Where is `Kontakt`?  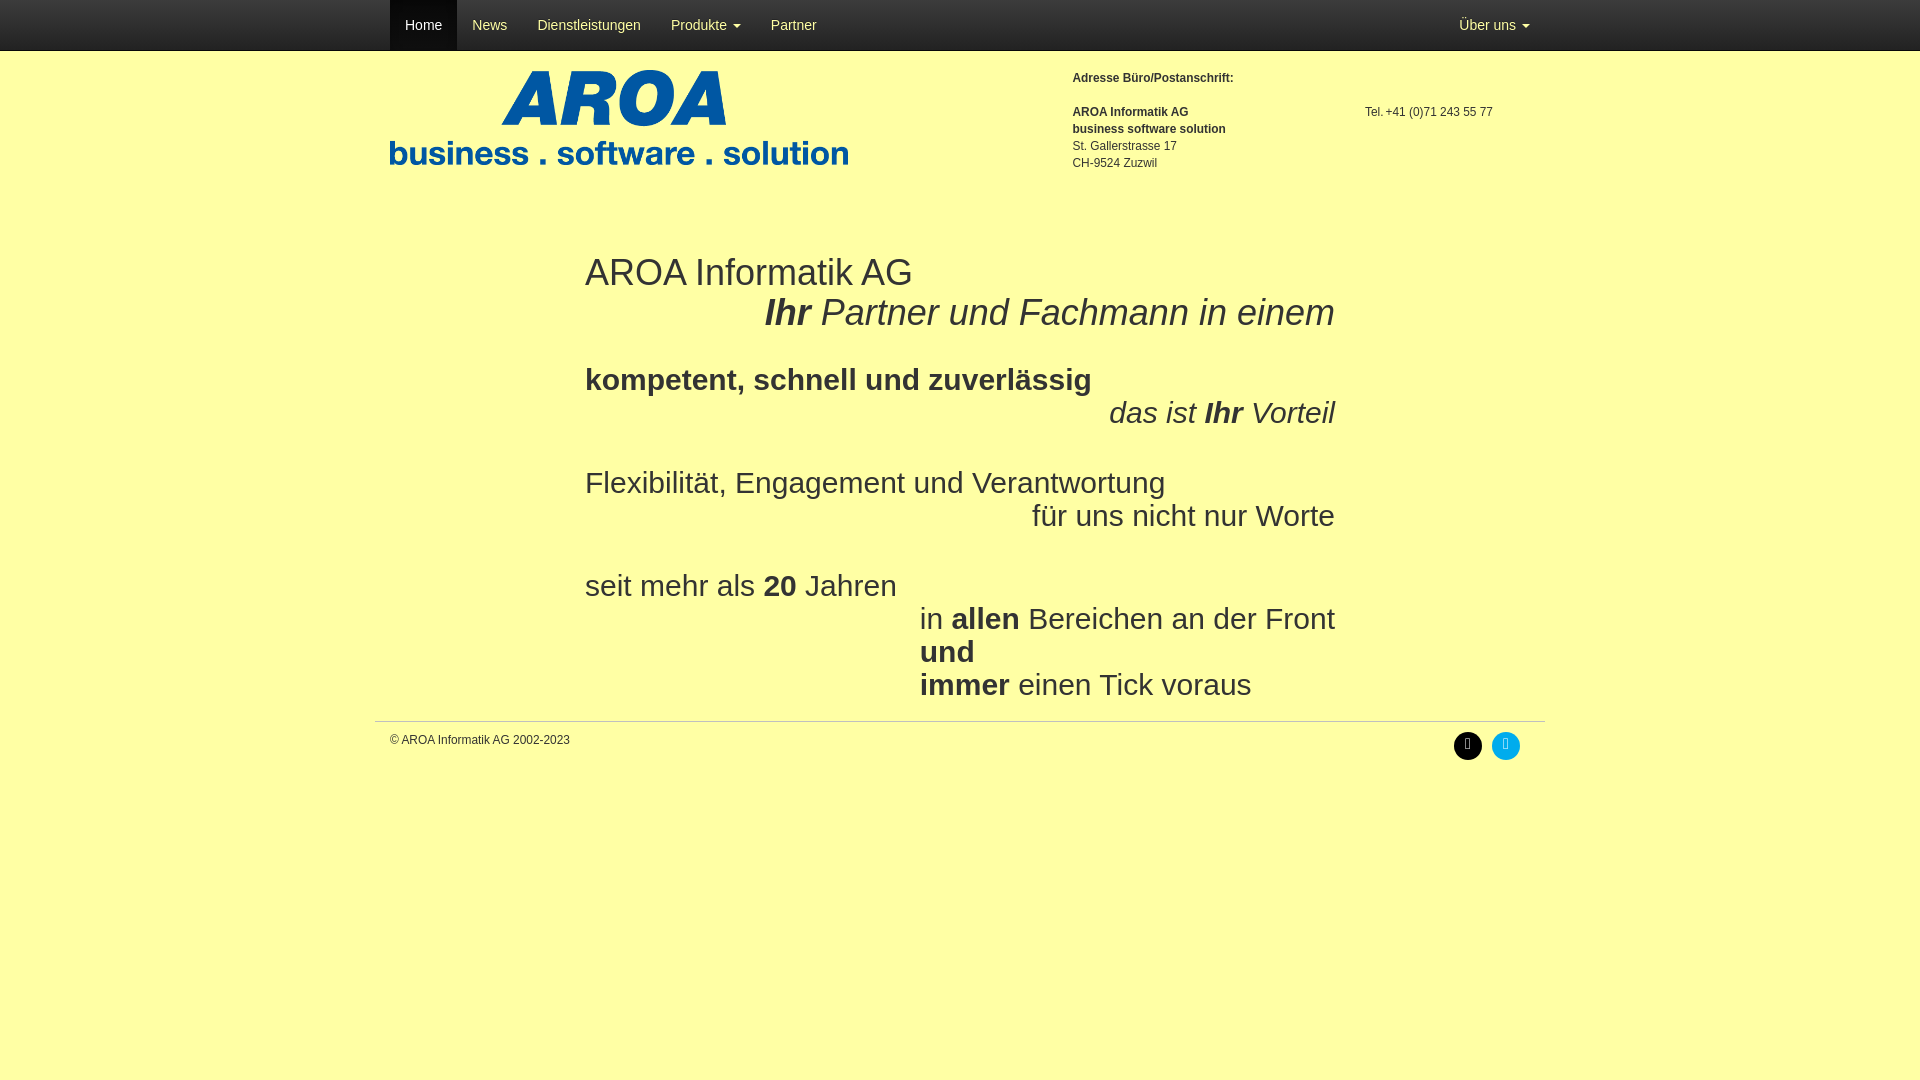
Kontakt is located at coordinates (1473, 745).